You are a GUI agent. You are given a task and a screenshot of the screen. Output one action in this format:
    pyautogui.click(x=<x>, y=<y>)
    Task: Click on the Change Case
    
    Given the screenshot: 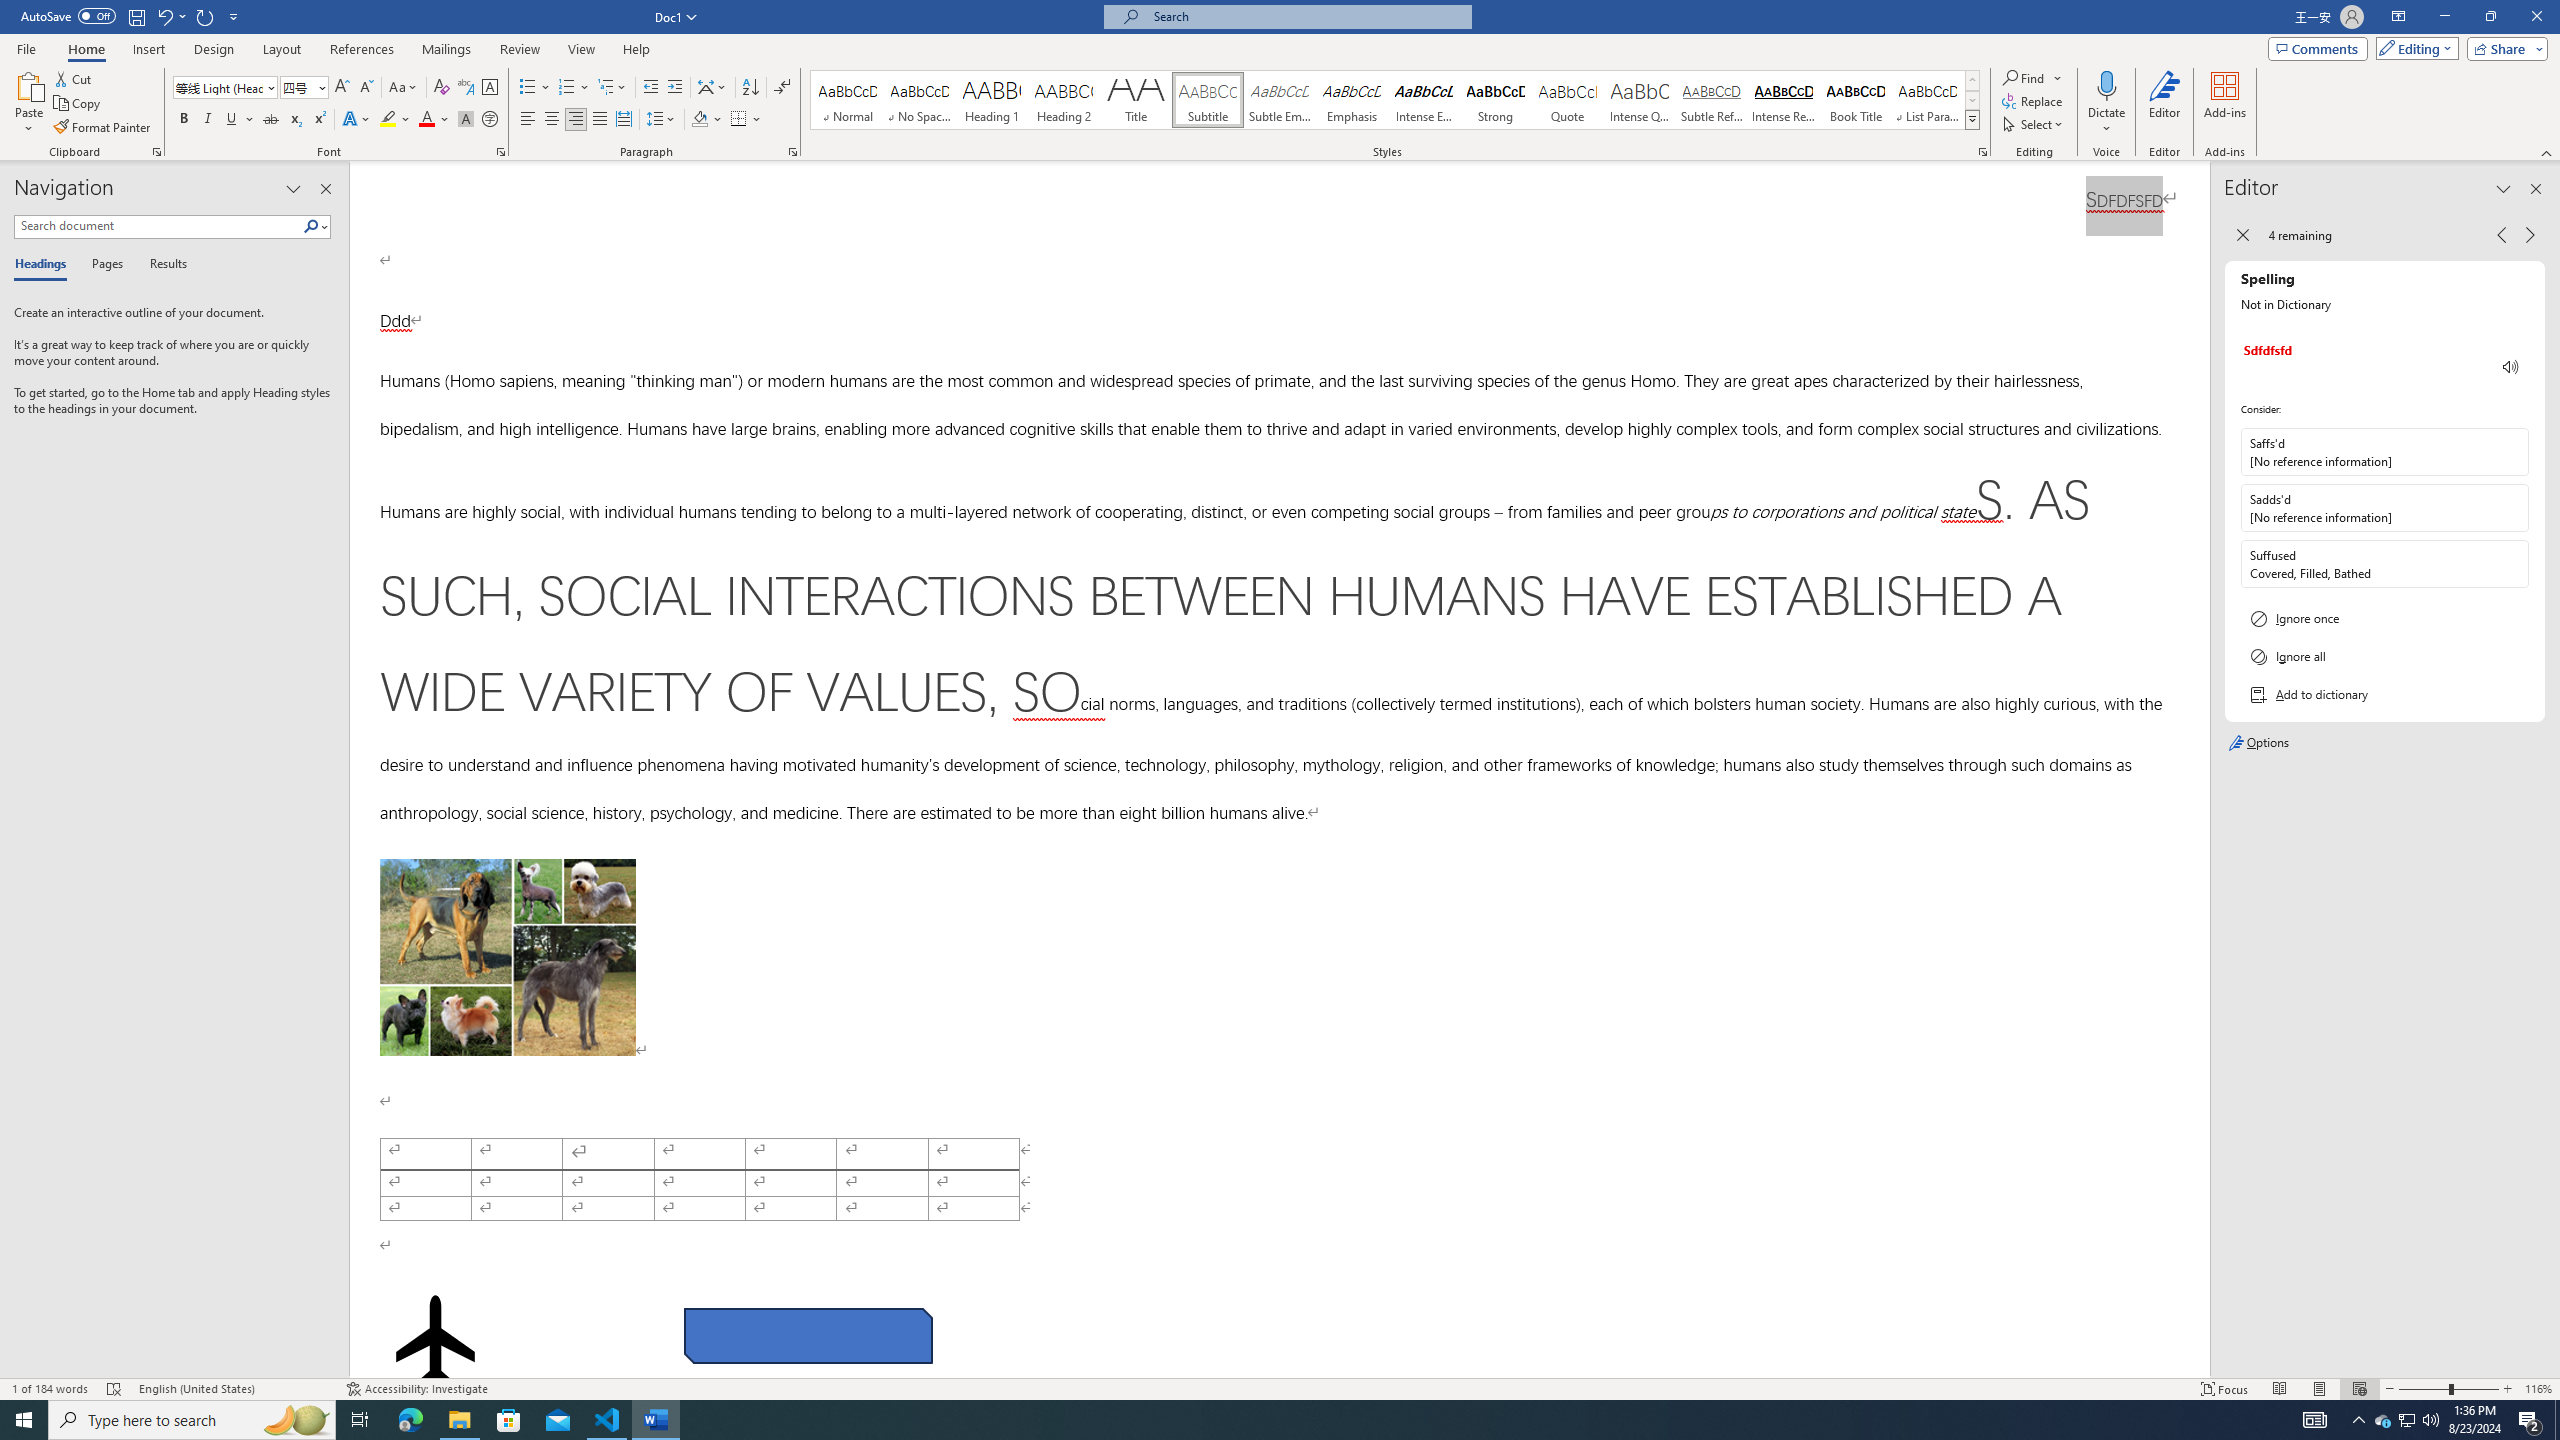 What is the action you would take?
    pyautogui.click(x=404, y=88)
    